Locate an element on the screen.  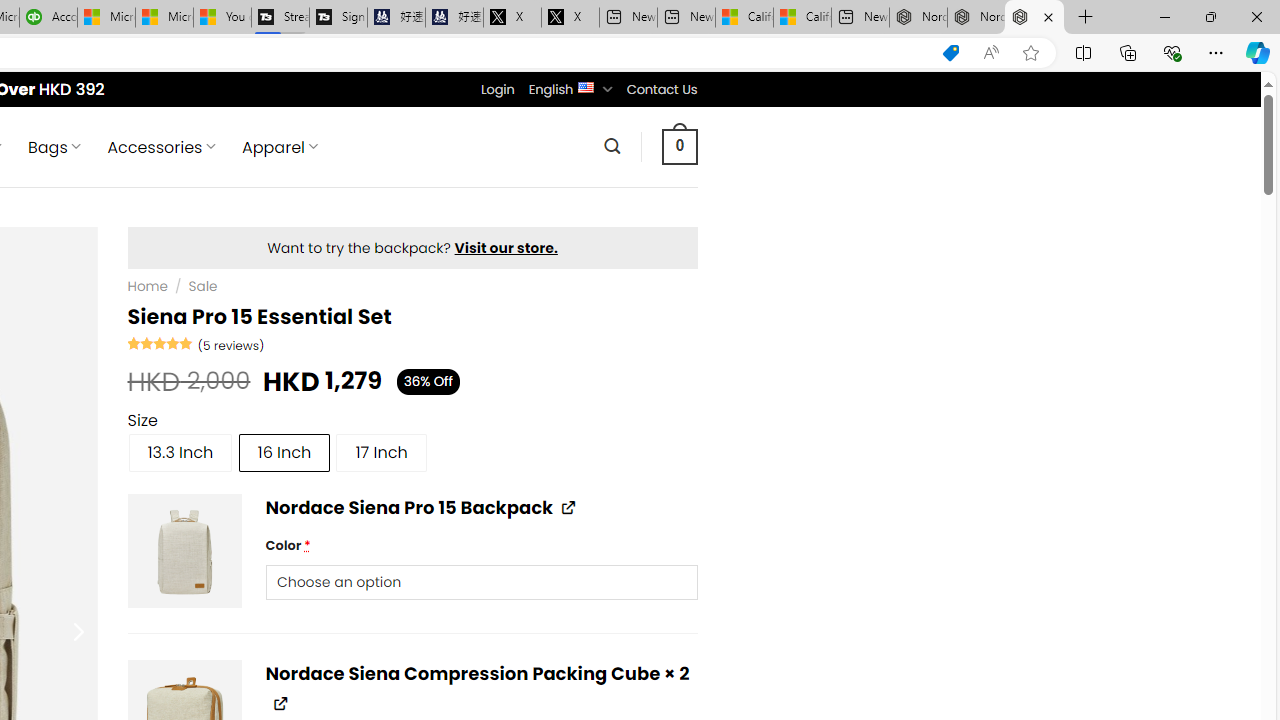
Accounting Software for Accountants, CPAs and Bookkeepers is located at coordinates (48, 18).